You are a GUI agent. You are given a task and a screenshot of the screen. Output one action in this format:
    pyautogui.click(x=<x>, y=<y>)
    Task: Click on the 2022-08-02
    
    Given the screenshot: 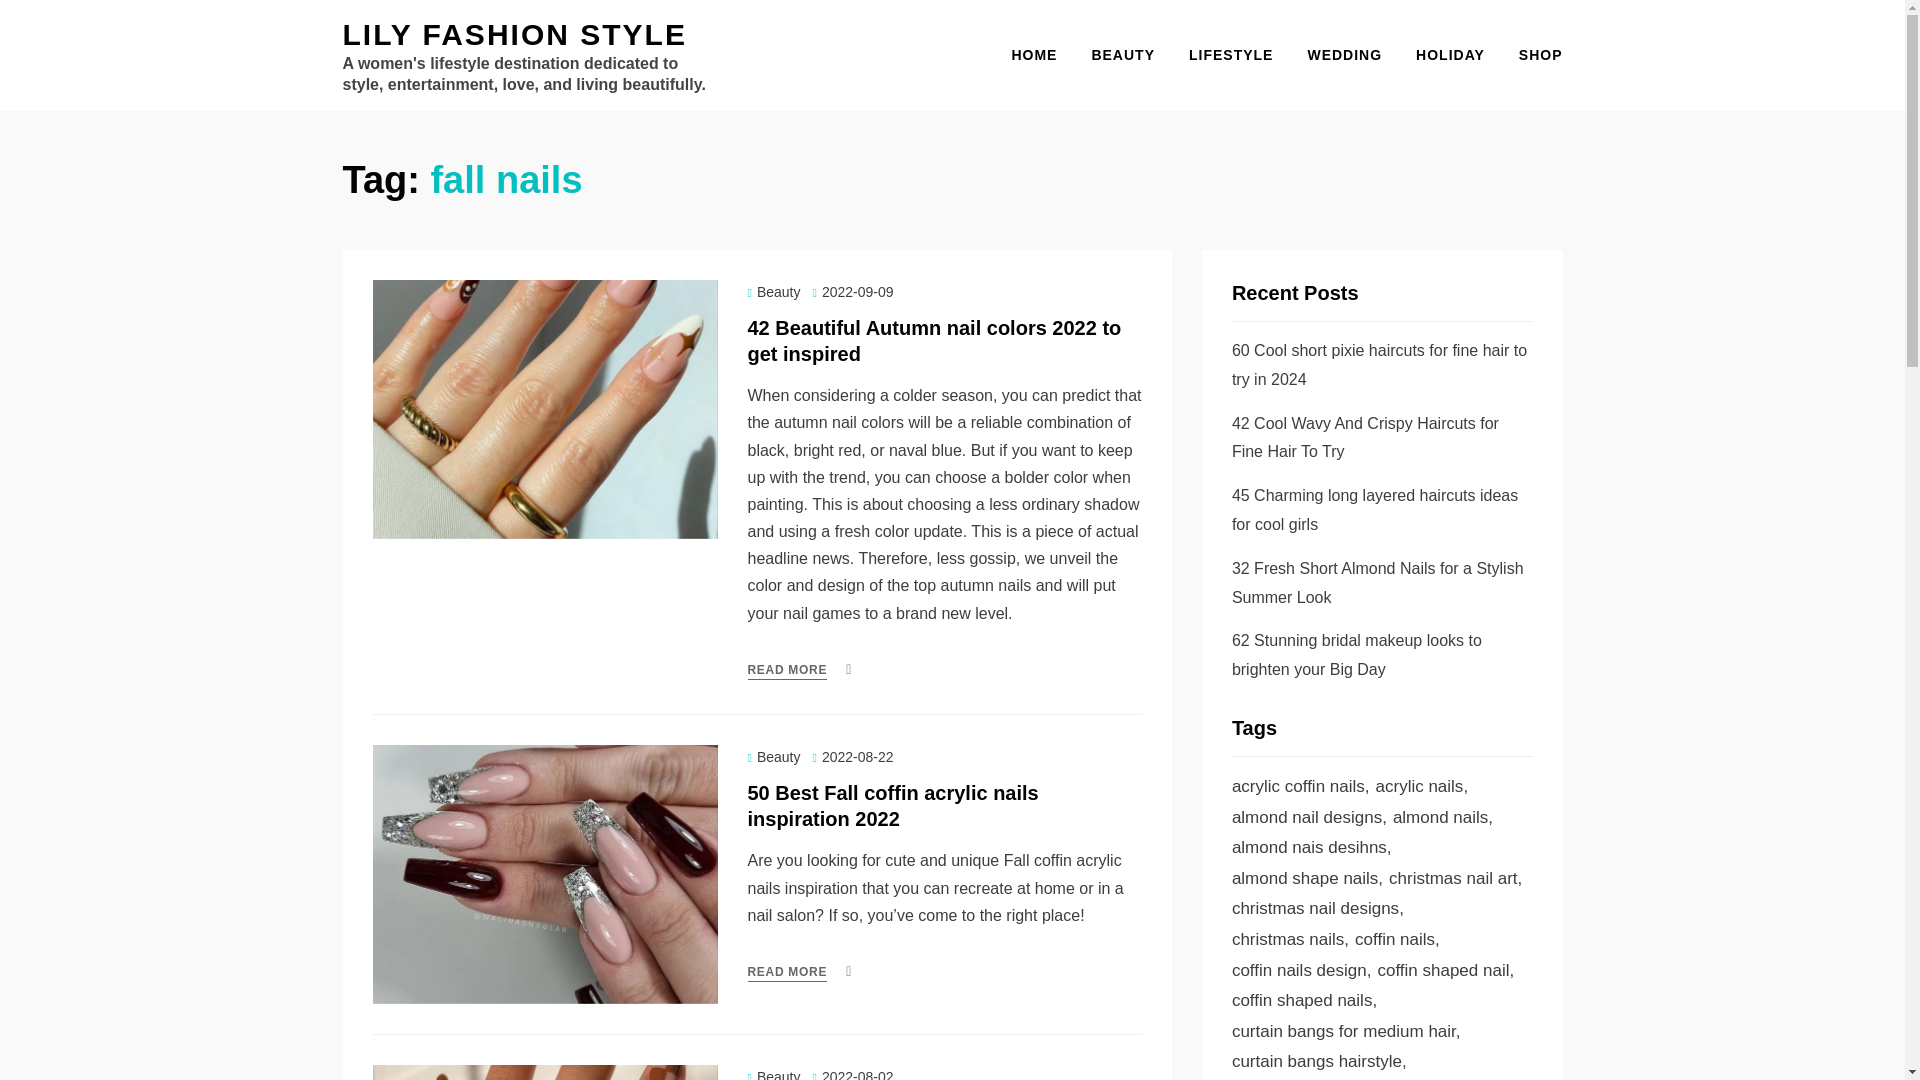 What is the action you would take?
    pyautogui.click(x=852, y=1074)
    